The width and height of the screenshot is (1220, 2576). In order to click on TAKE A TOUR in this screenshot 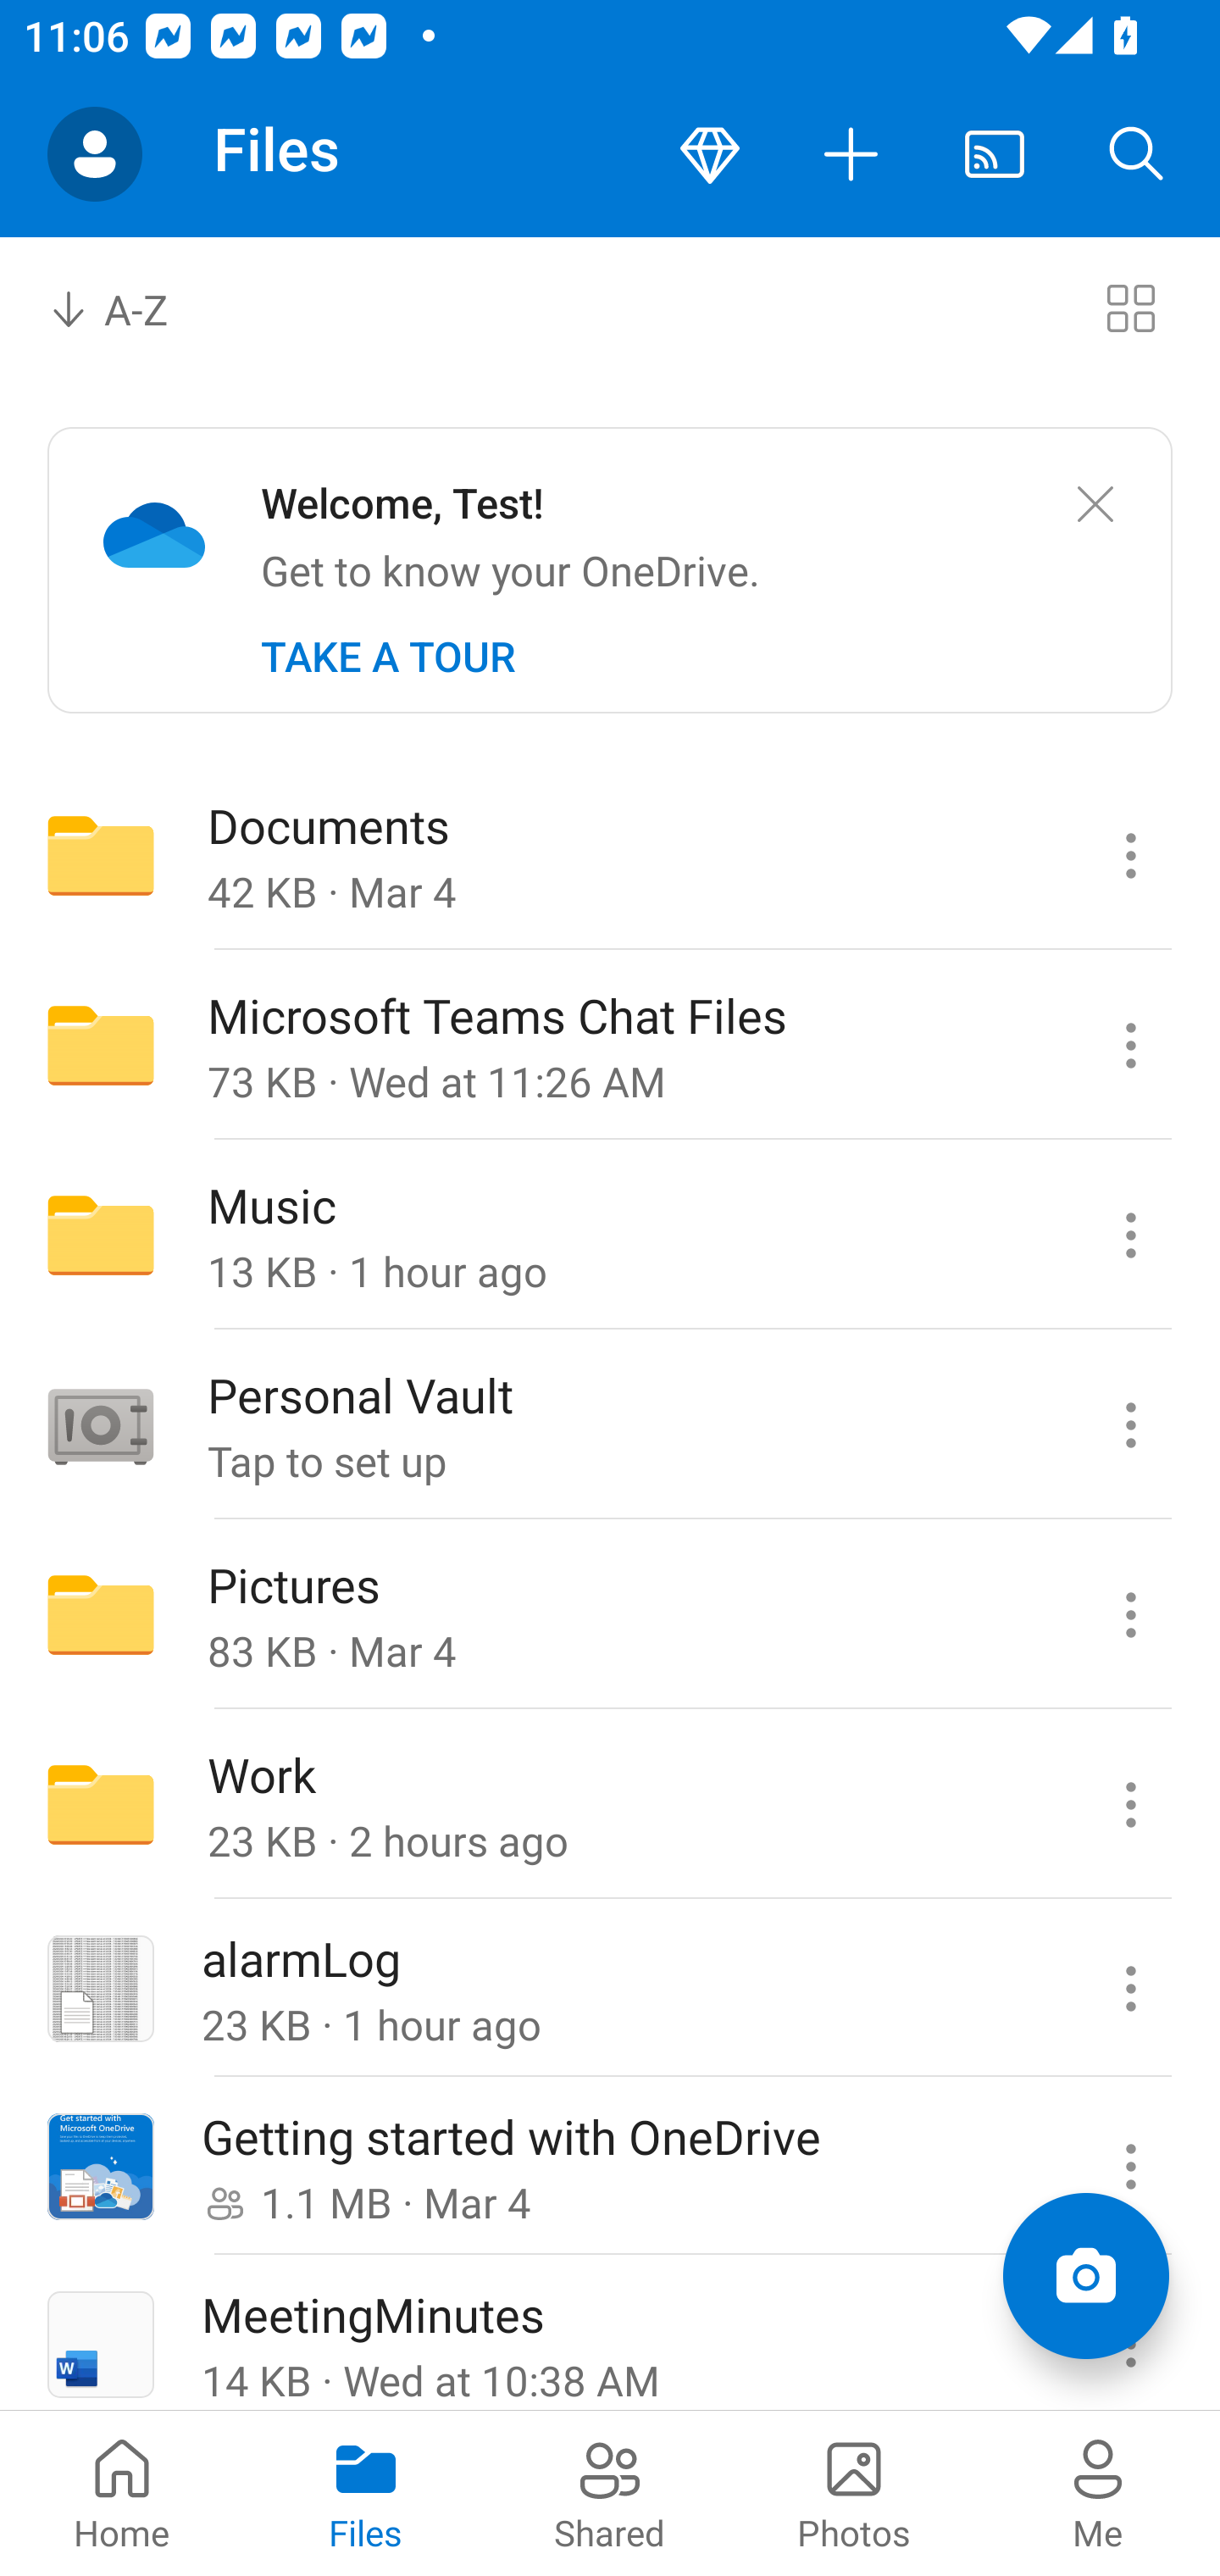, I will do `click(388, 657)`.